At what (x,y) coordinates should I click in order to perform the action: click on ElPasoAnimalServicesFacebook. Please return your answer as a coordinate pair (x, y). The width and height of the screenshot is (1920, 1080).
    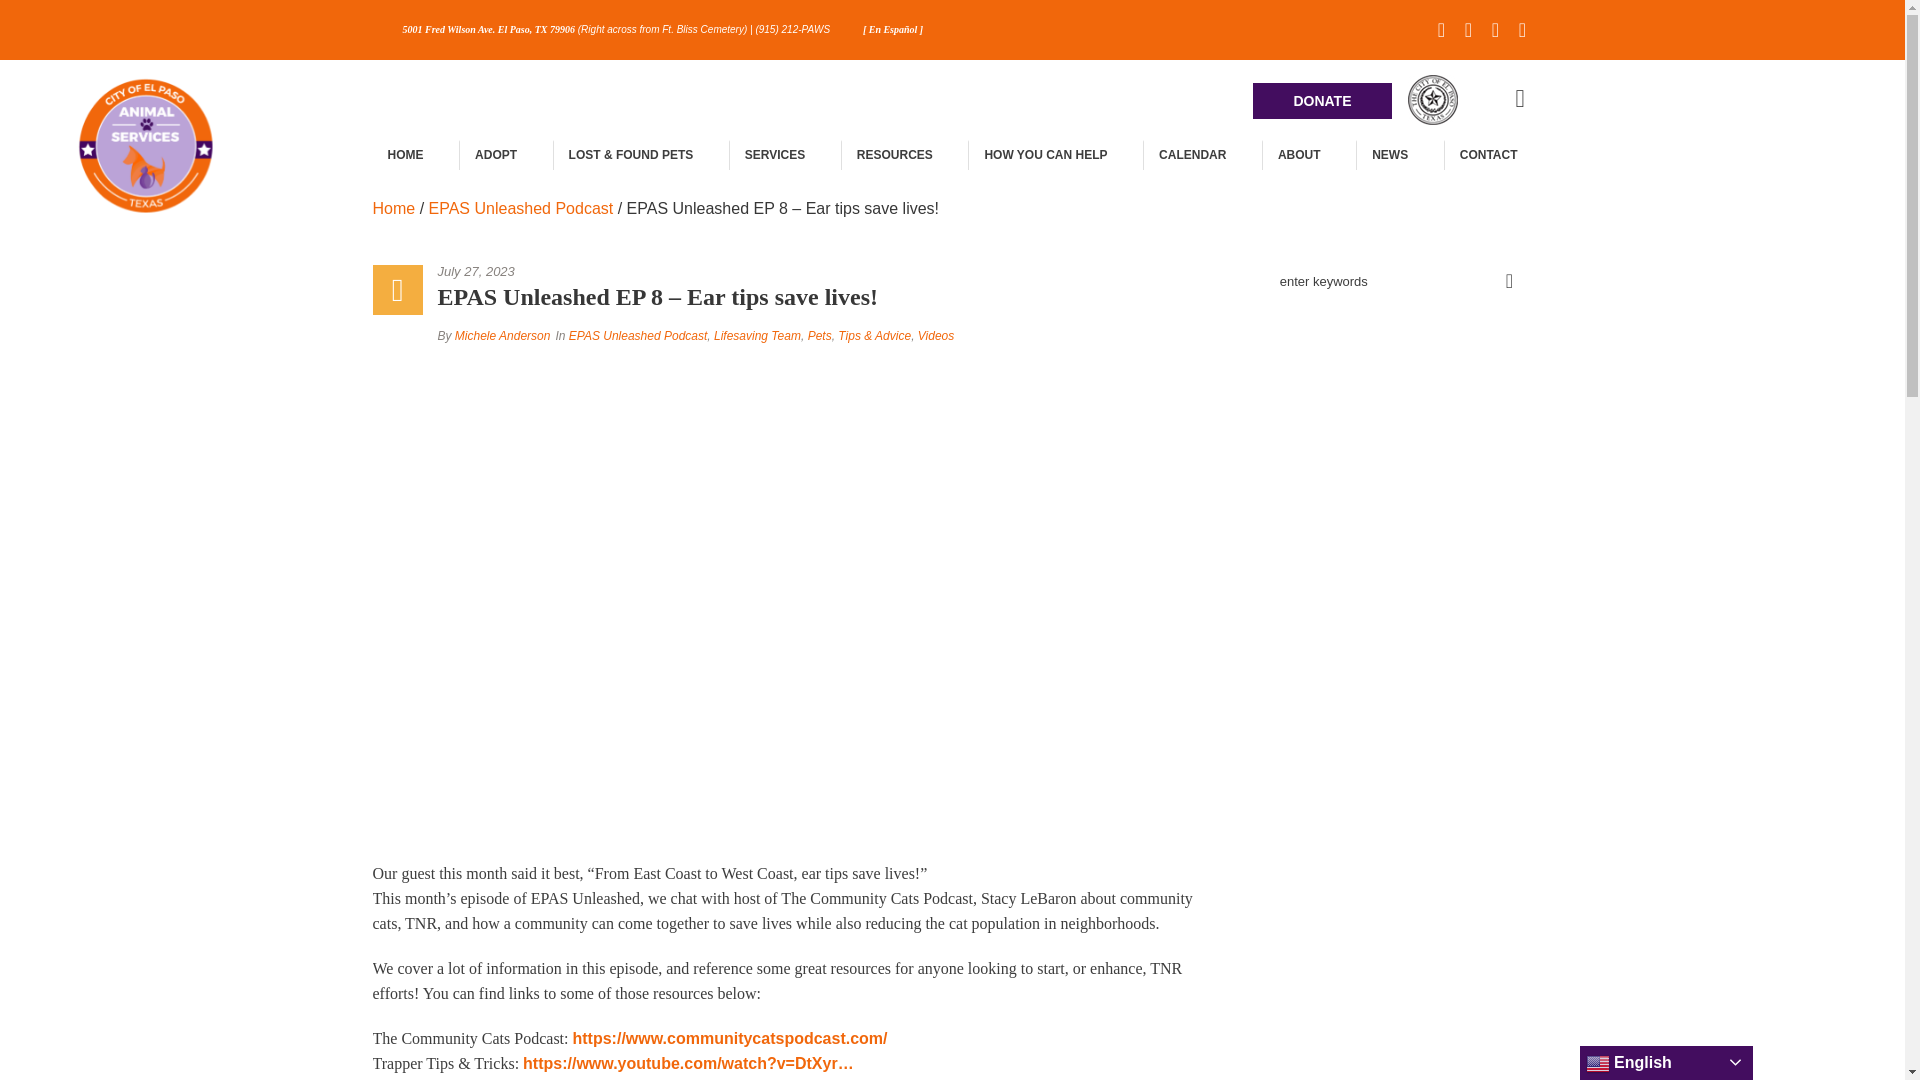
    Looking at the image, I should click on (1442, 30).